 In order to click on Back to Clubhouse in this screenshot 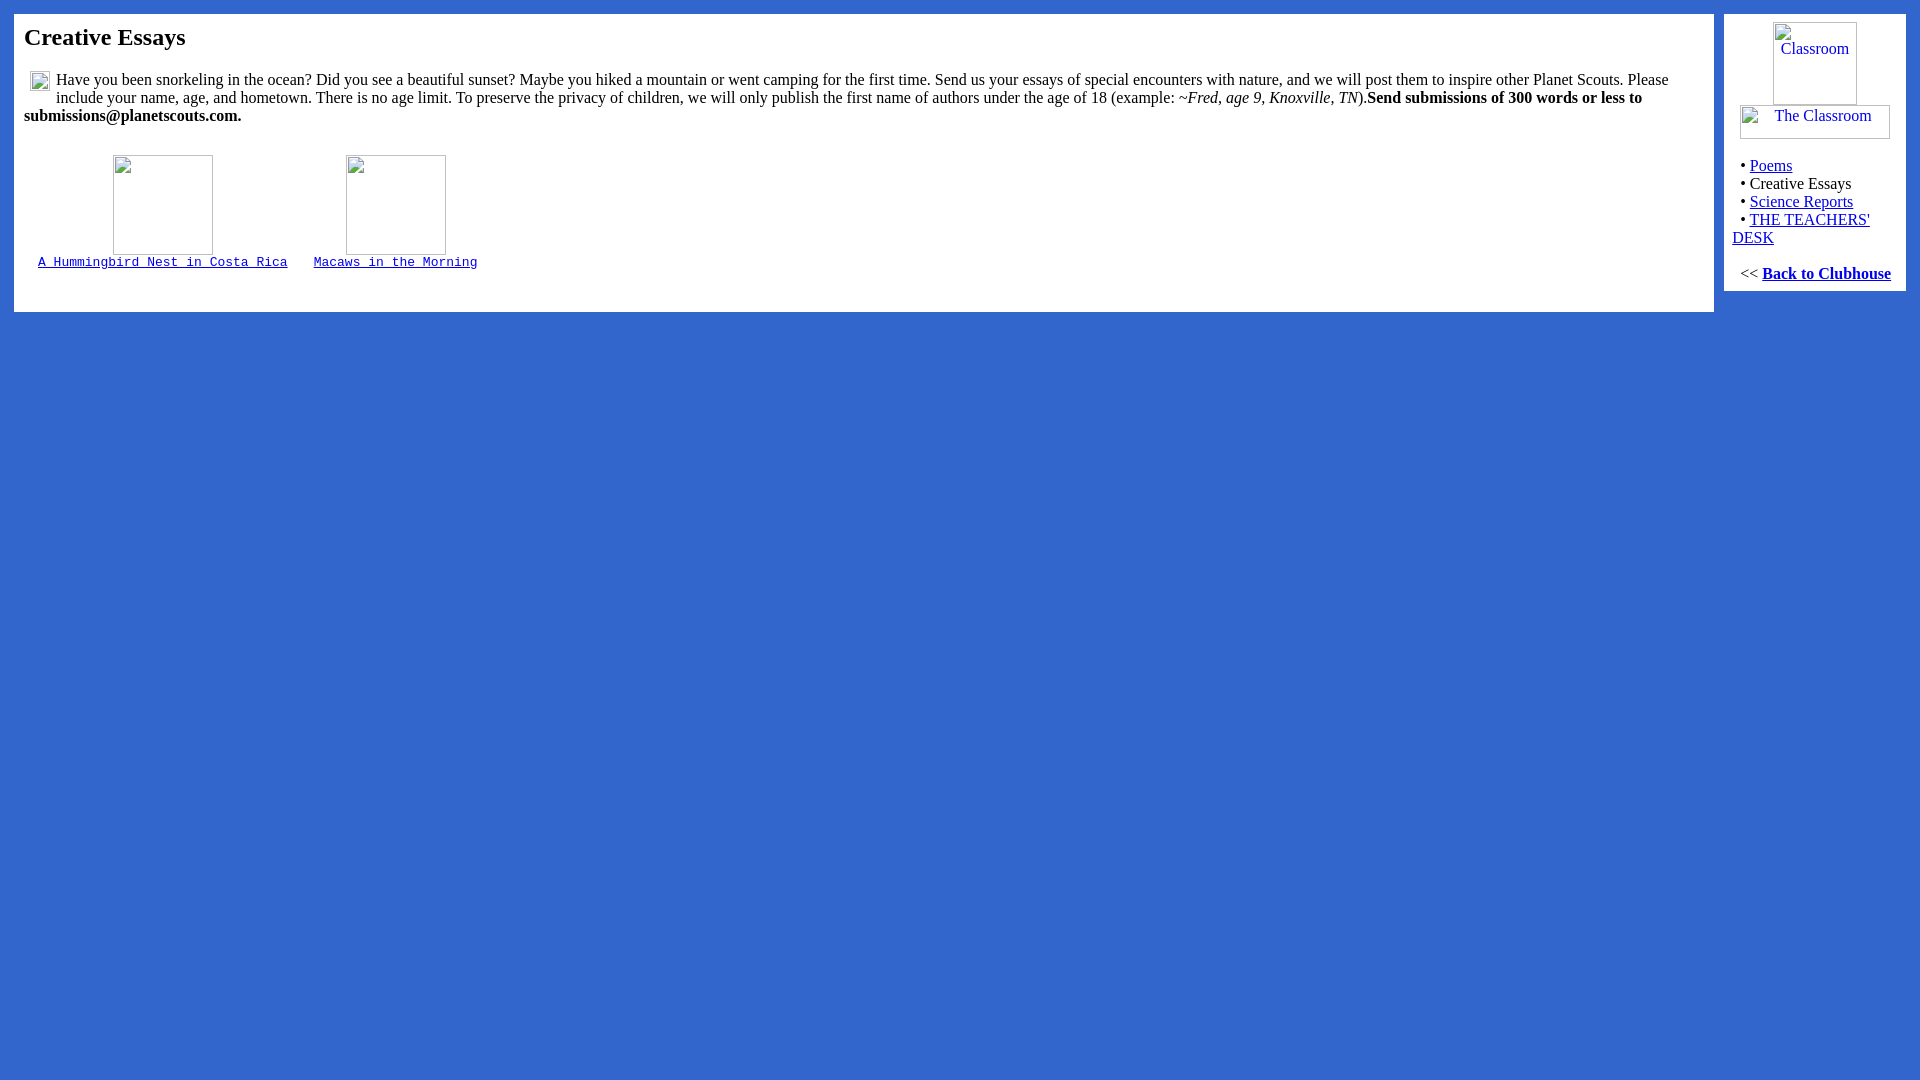, I will do `click(1826, 272)`.